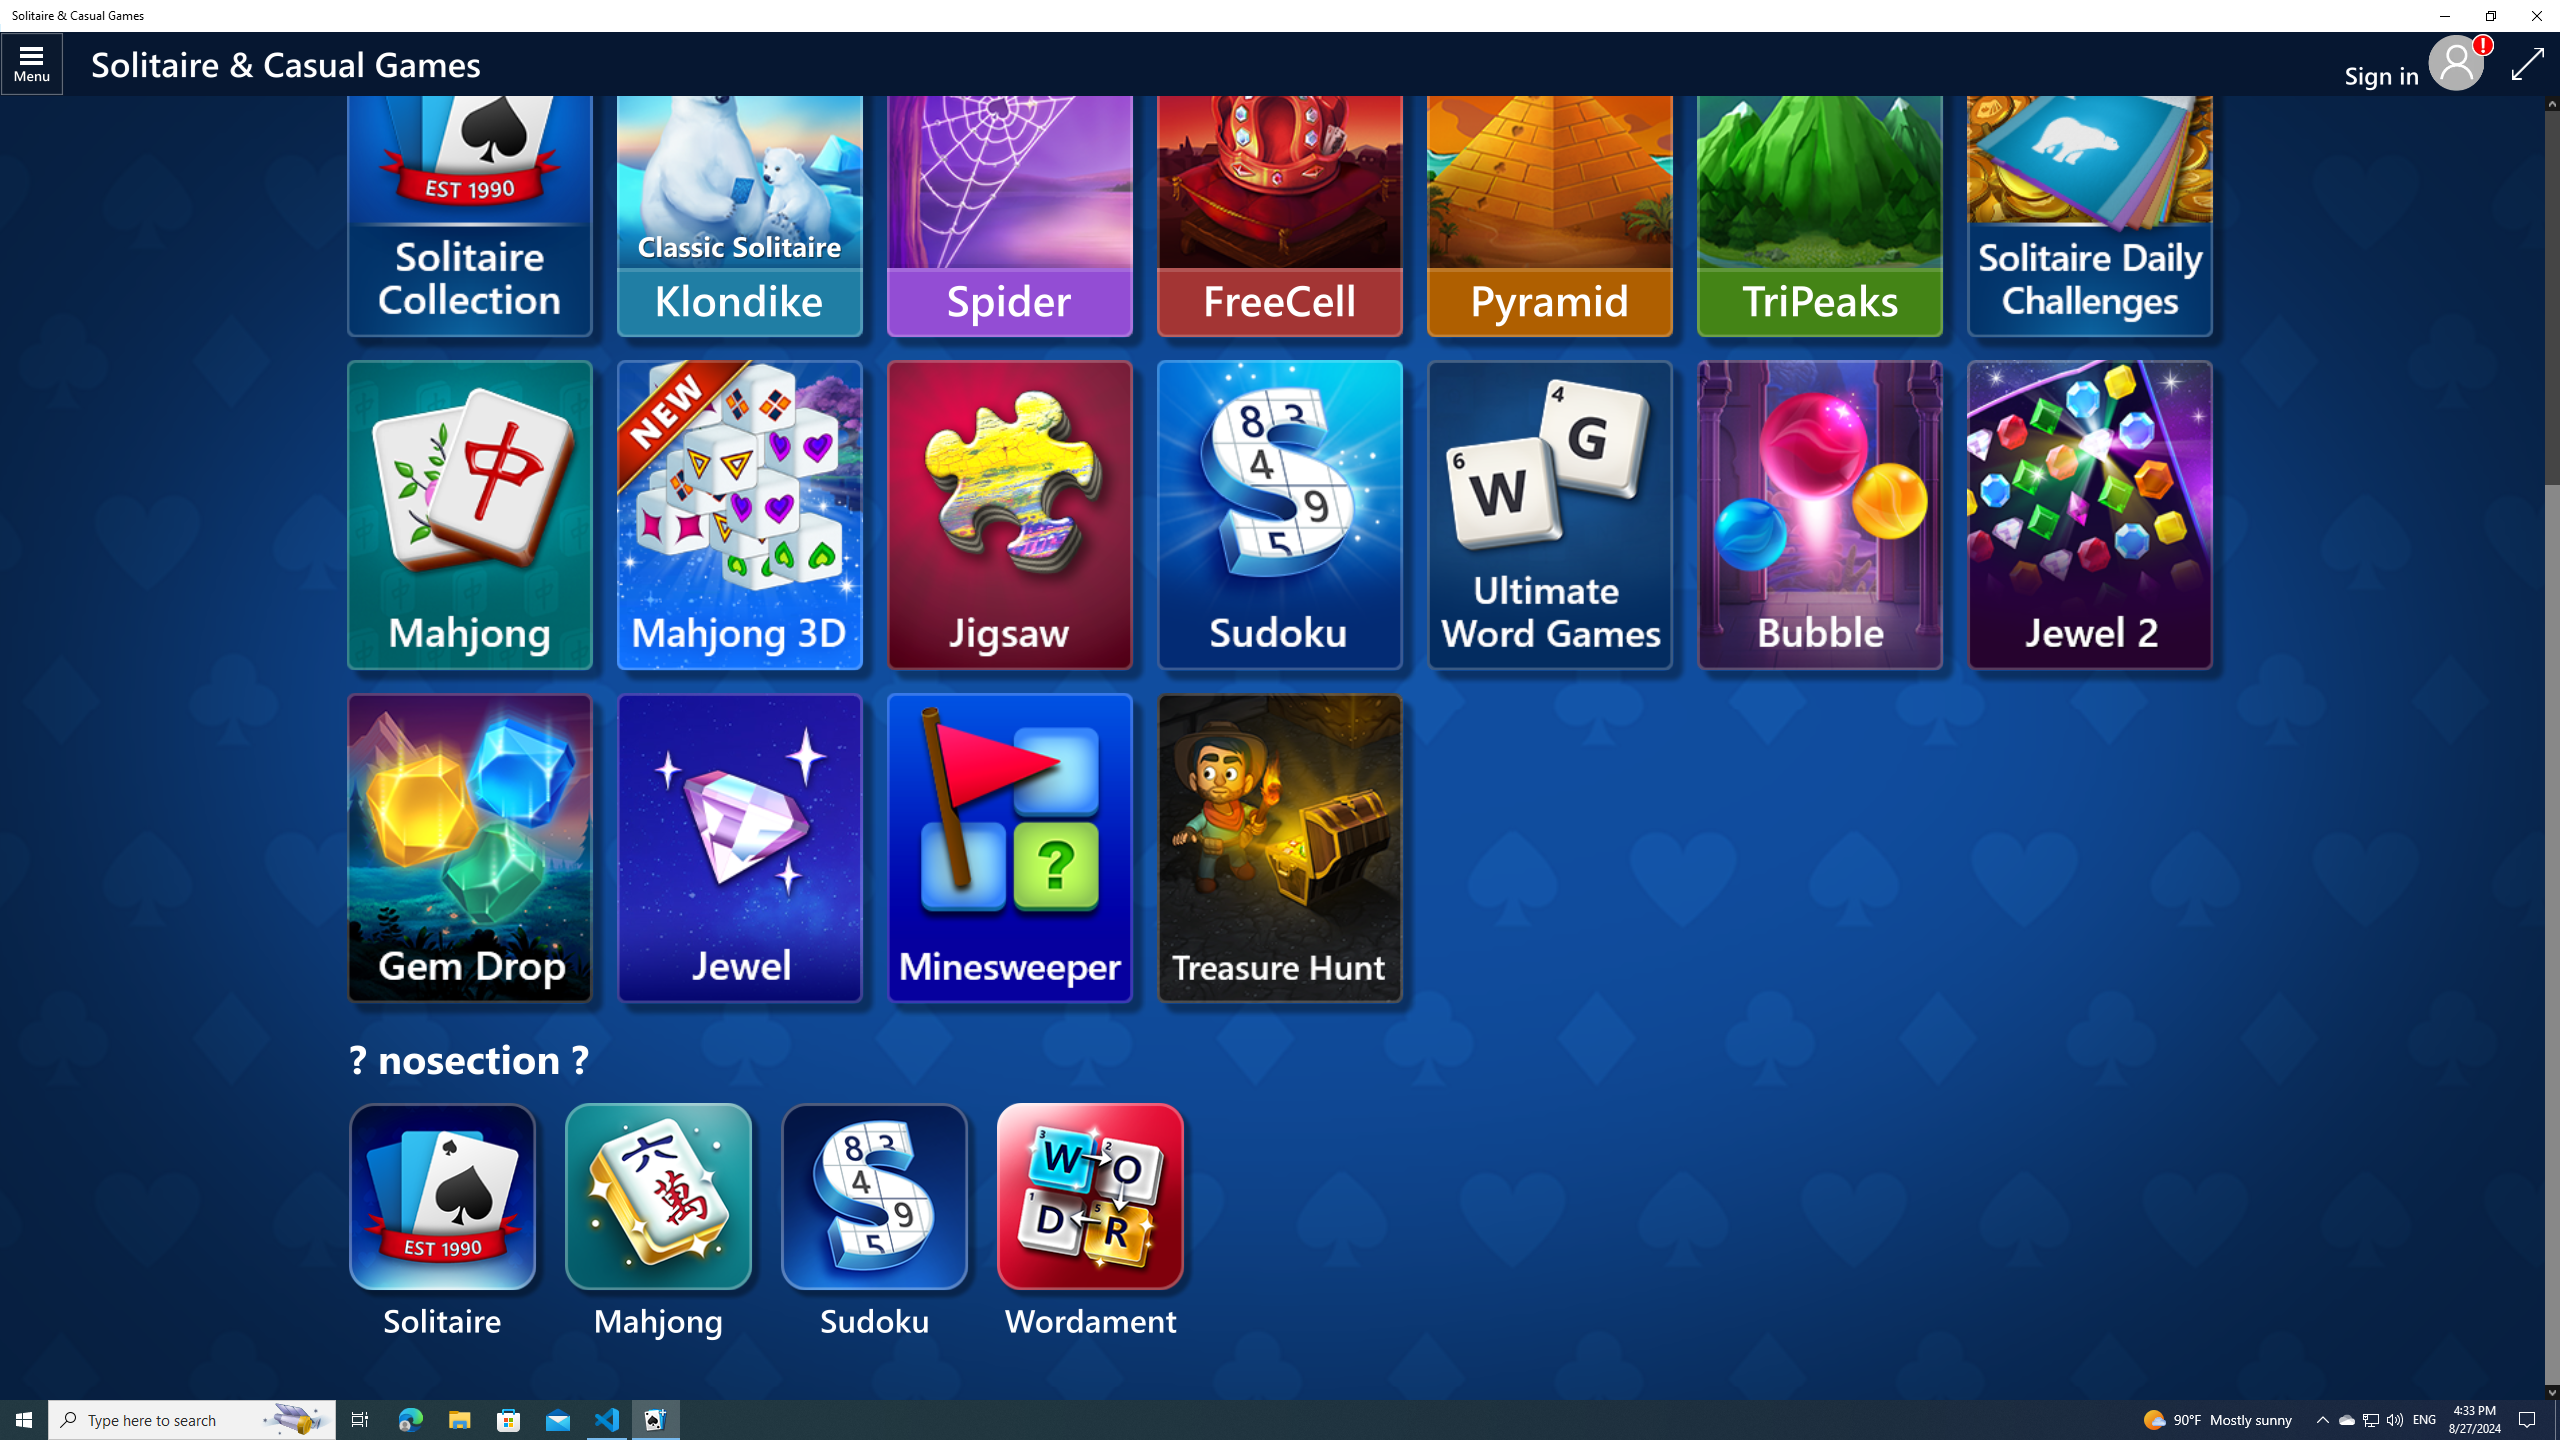 Image resolution: width=2560 pixels, height=1440 pixels. What do you see at coordinates (739, 514) in the screenshot?
I see `Mahjong 3D` at bounding box center [739, 514].